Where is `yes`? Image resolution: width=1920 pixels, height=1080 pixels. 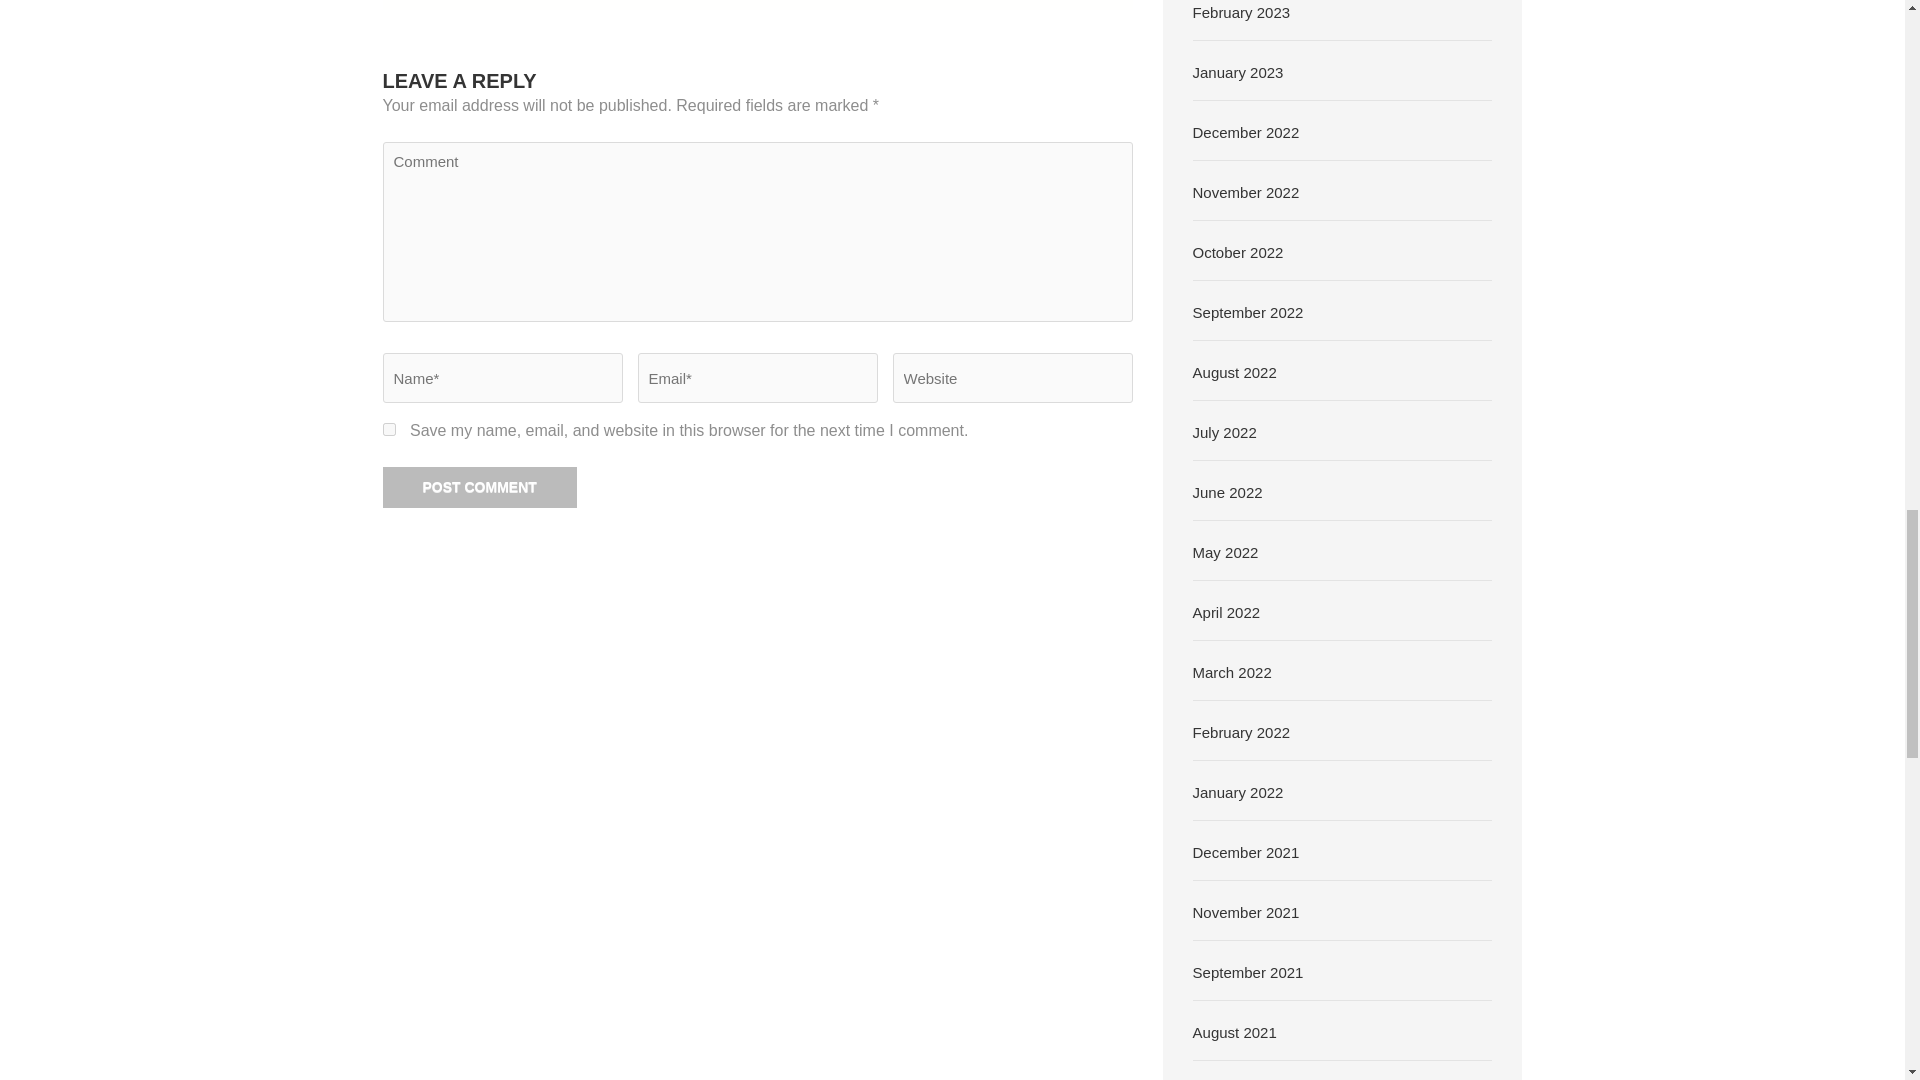
yes is located at coordinates (388, 430).